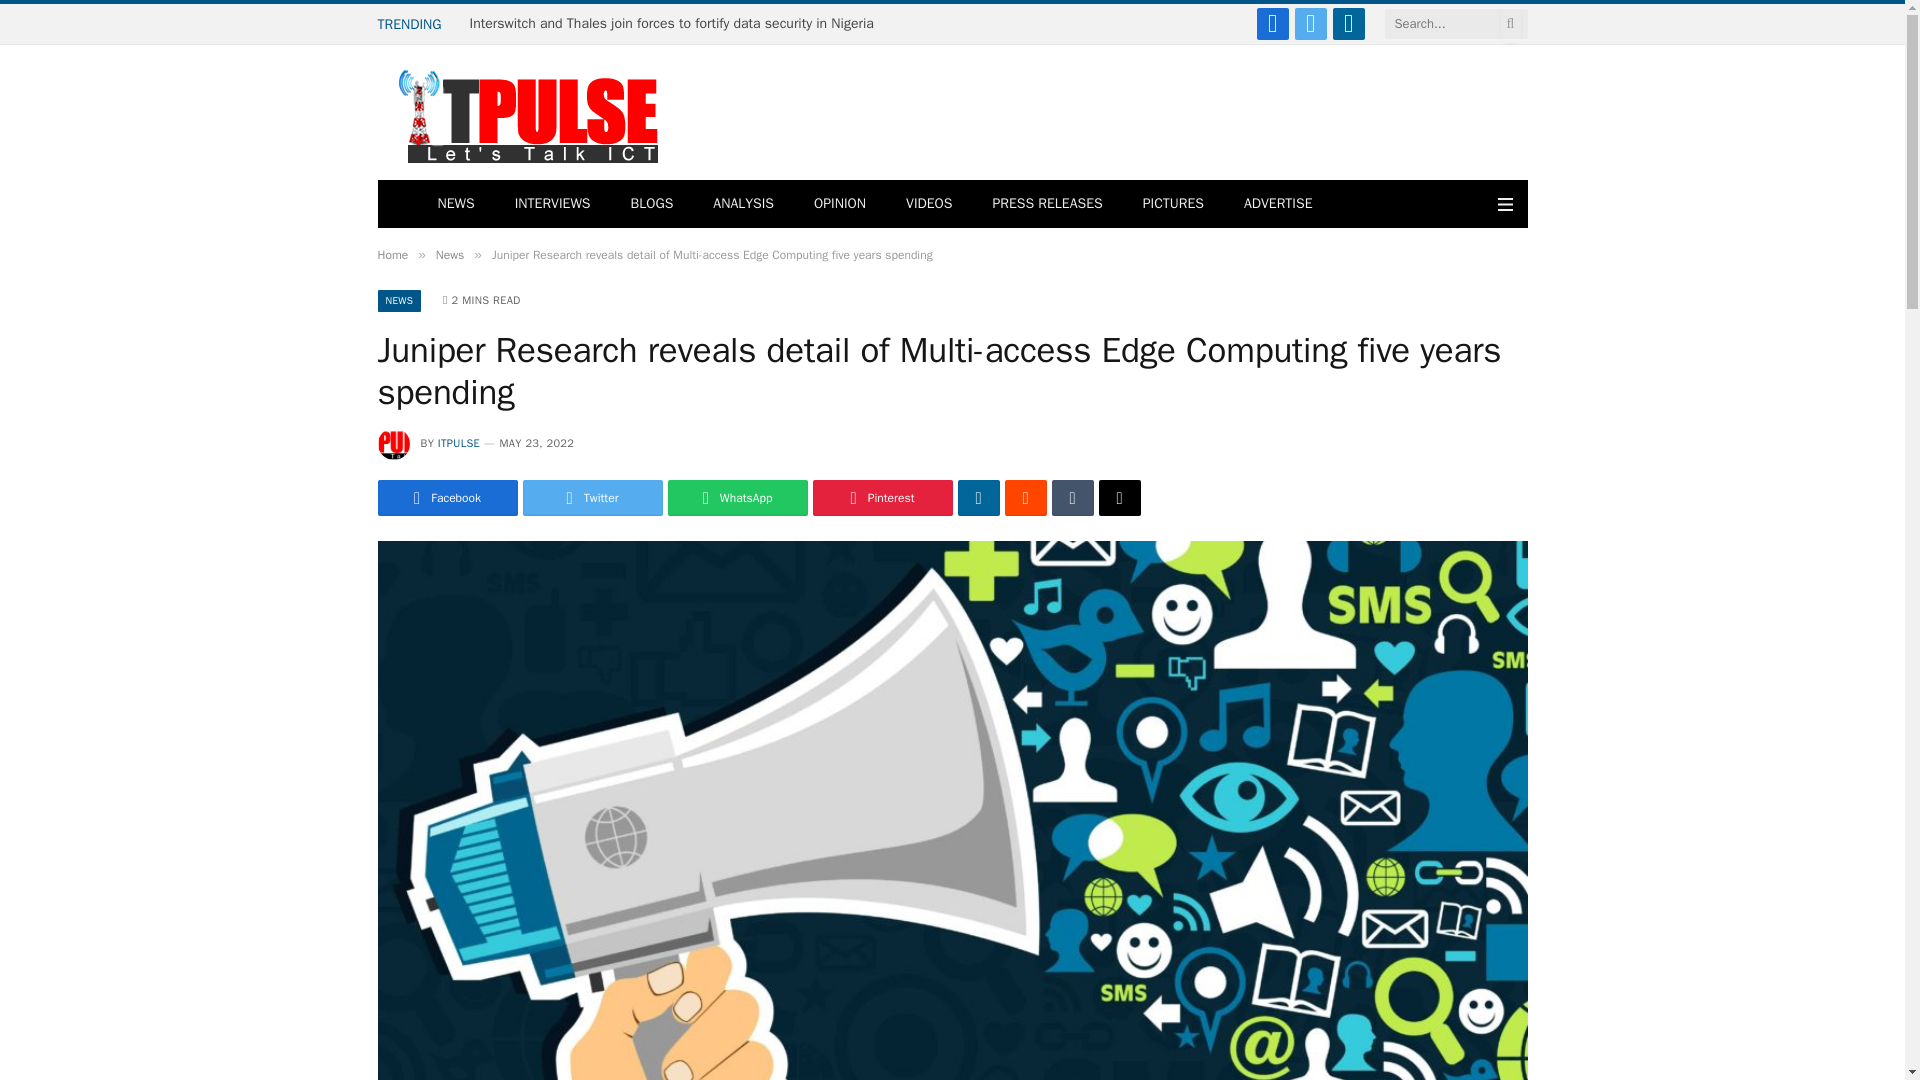 This screenshot has height=1080, width=1920. What do you see at coordinates (1119, 498) in the screenshot?
I see `Share via Email` at bounding box center [1119, 498].